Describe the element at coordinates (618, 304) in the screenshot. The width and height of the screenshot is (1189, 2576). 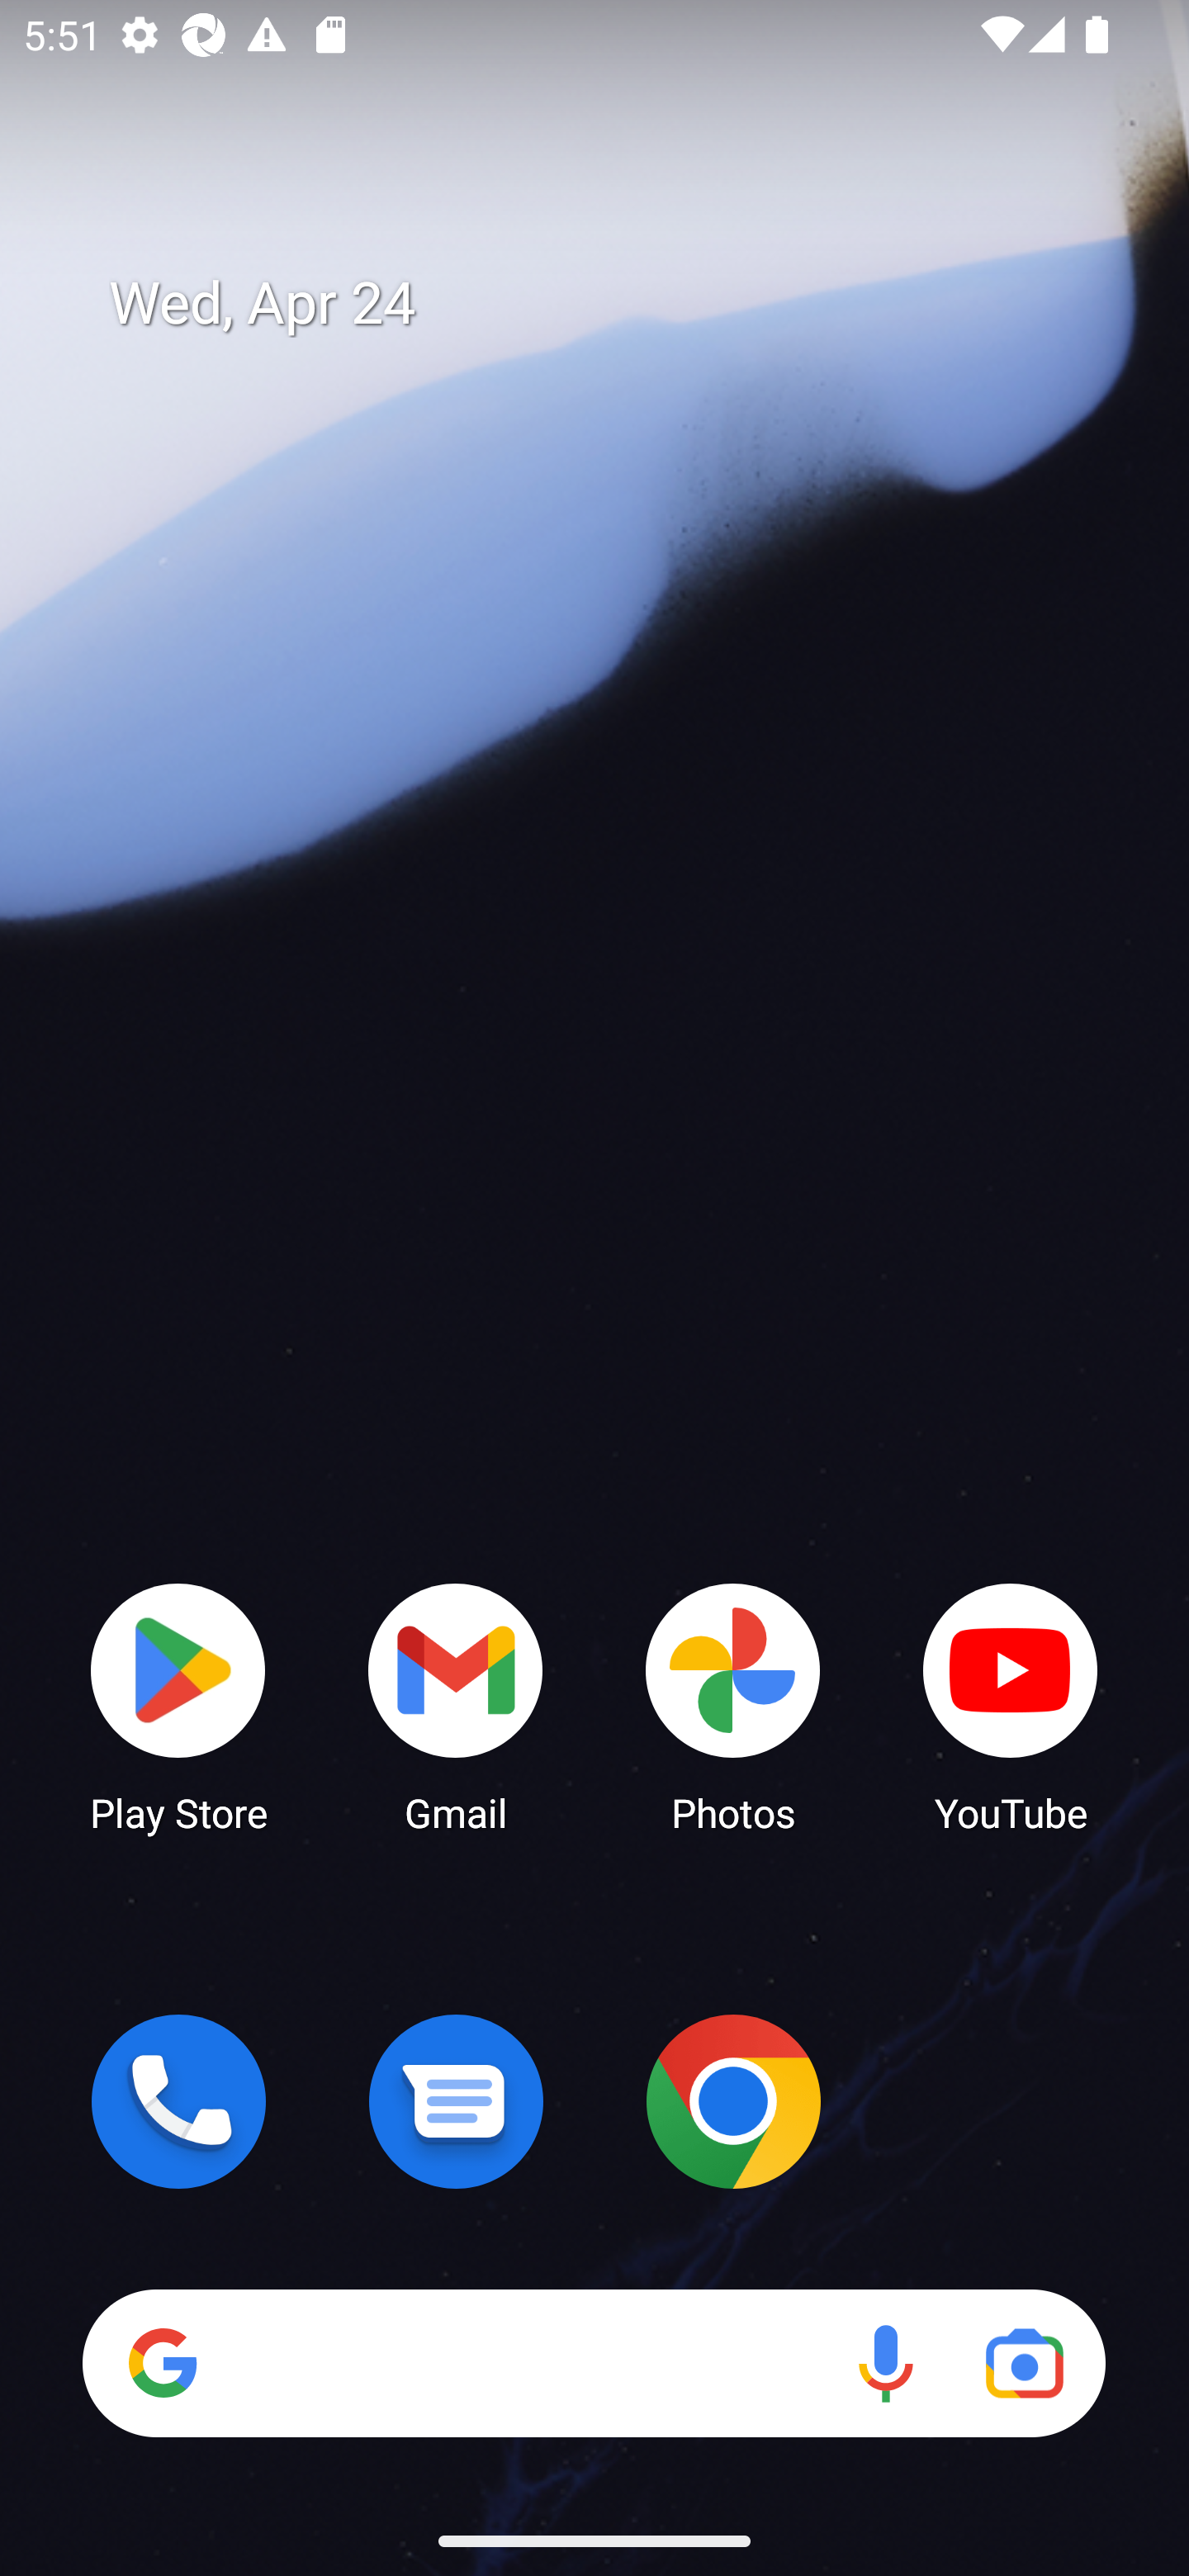
I see `Wed, Apr 24` at that location.